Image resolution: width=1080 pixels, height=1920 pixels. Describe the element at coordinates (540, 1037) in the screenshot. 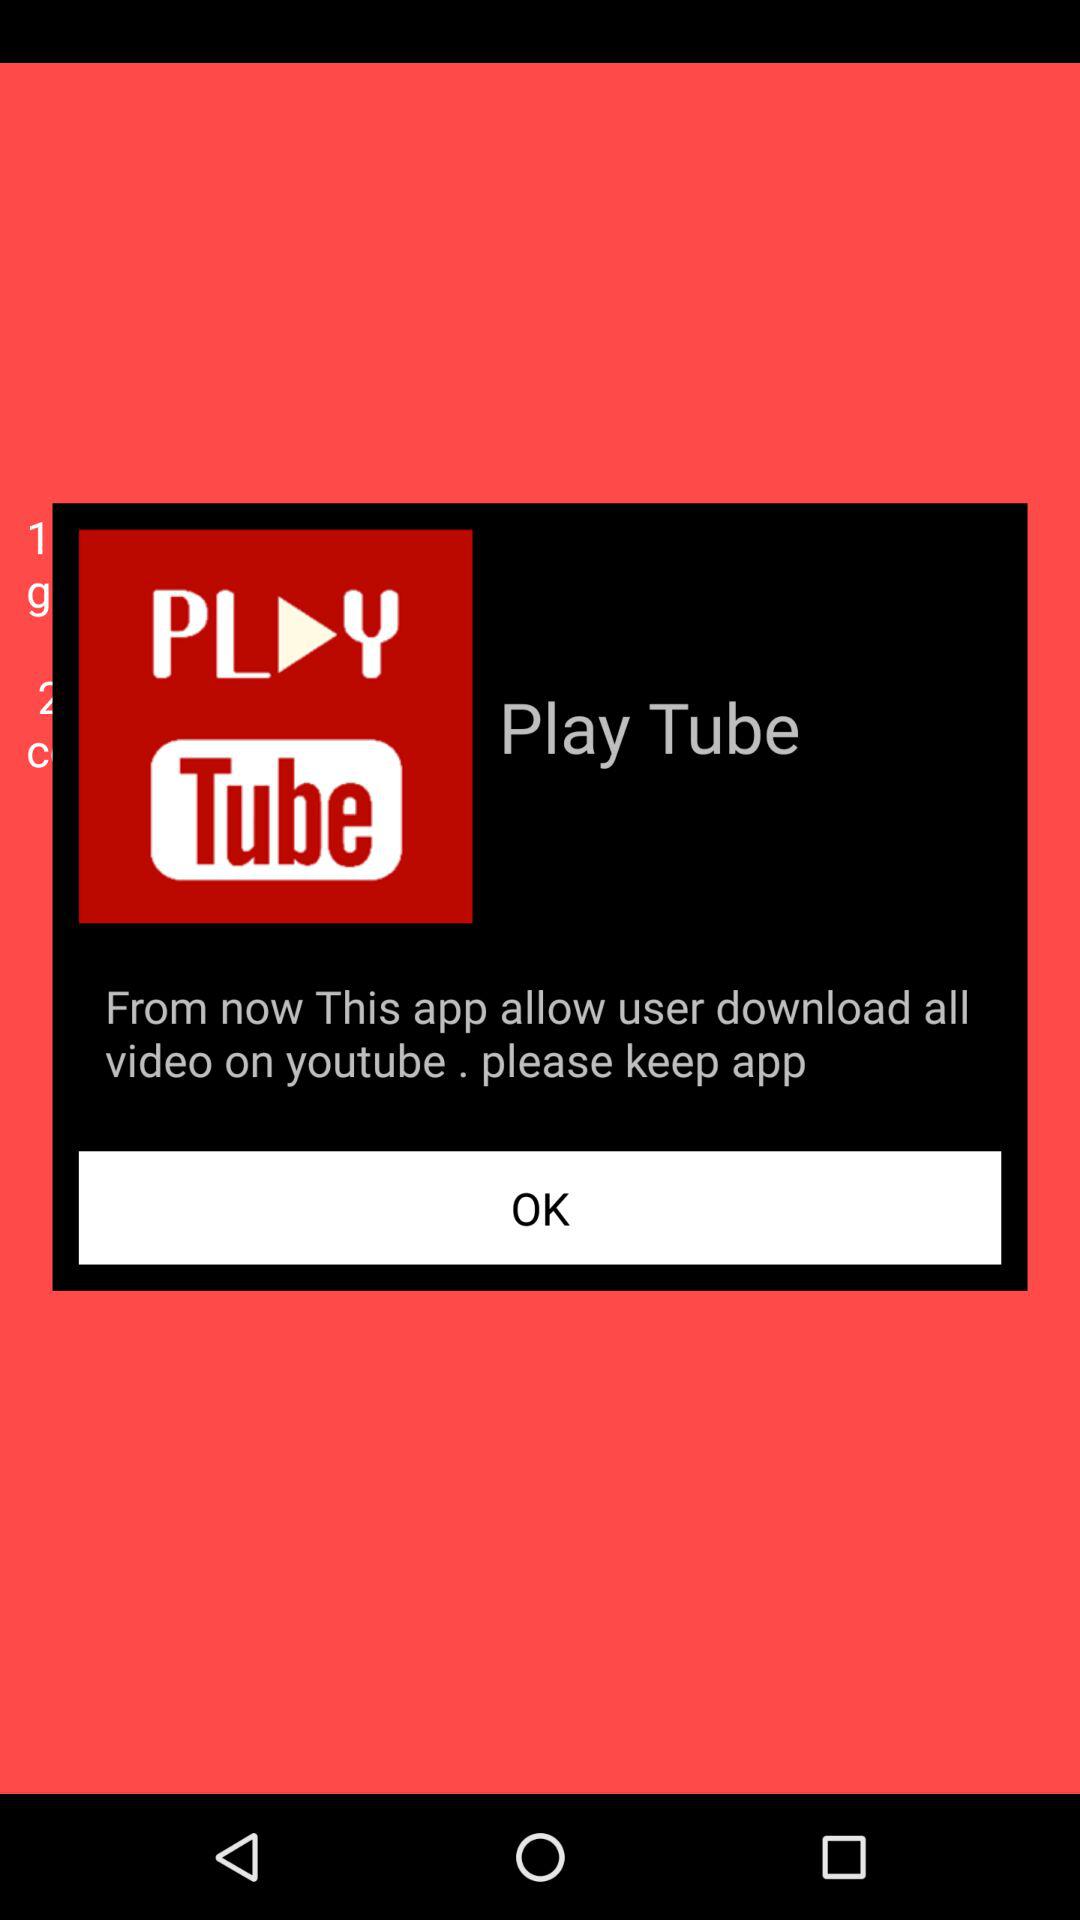

I see `click from now this` at that location.